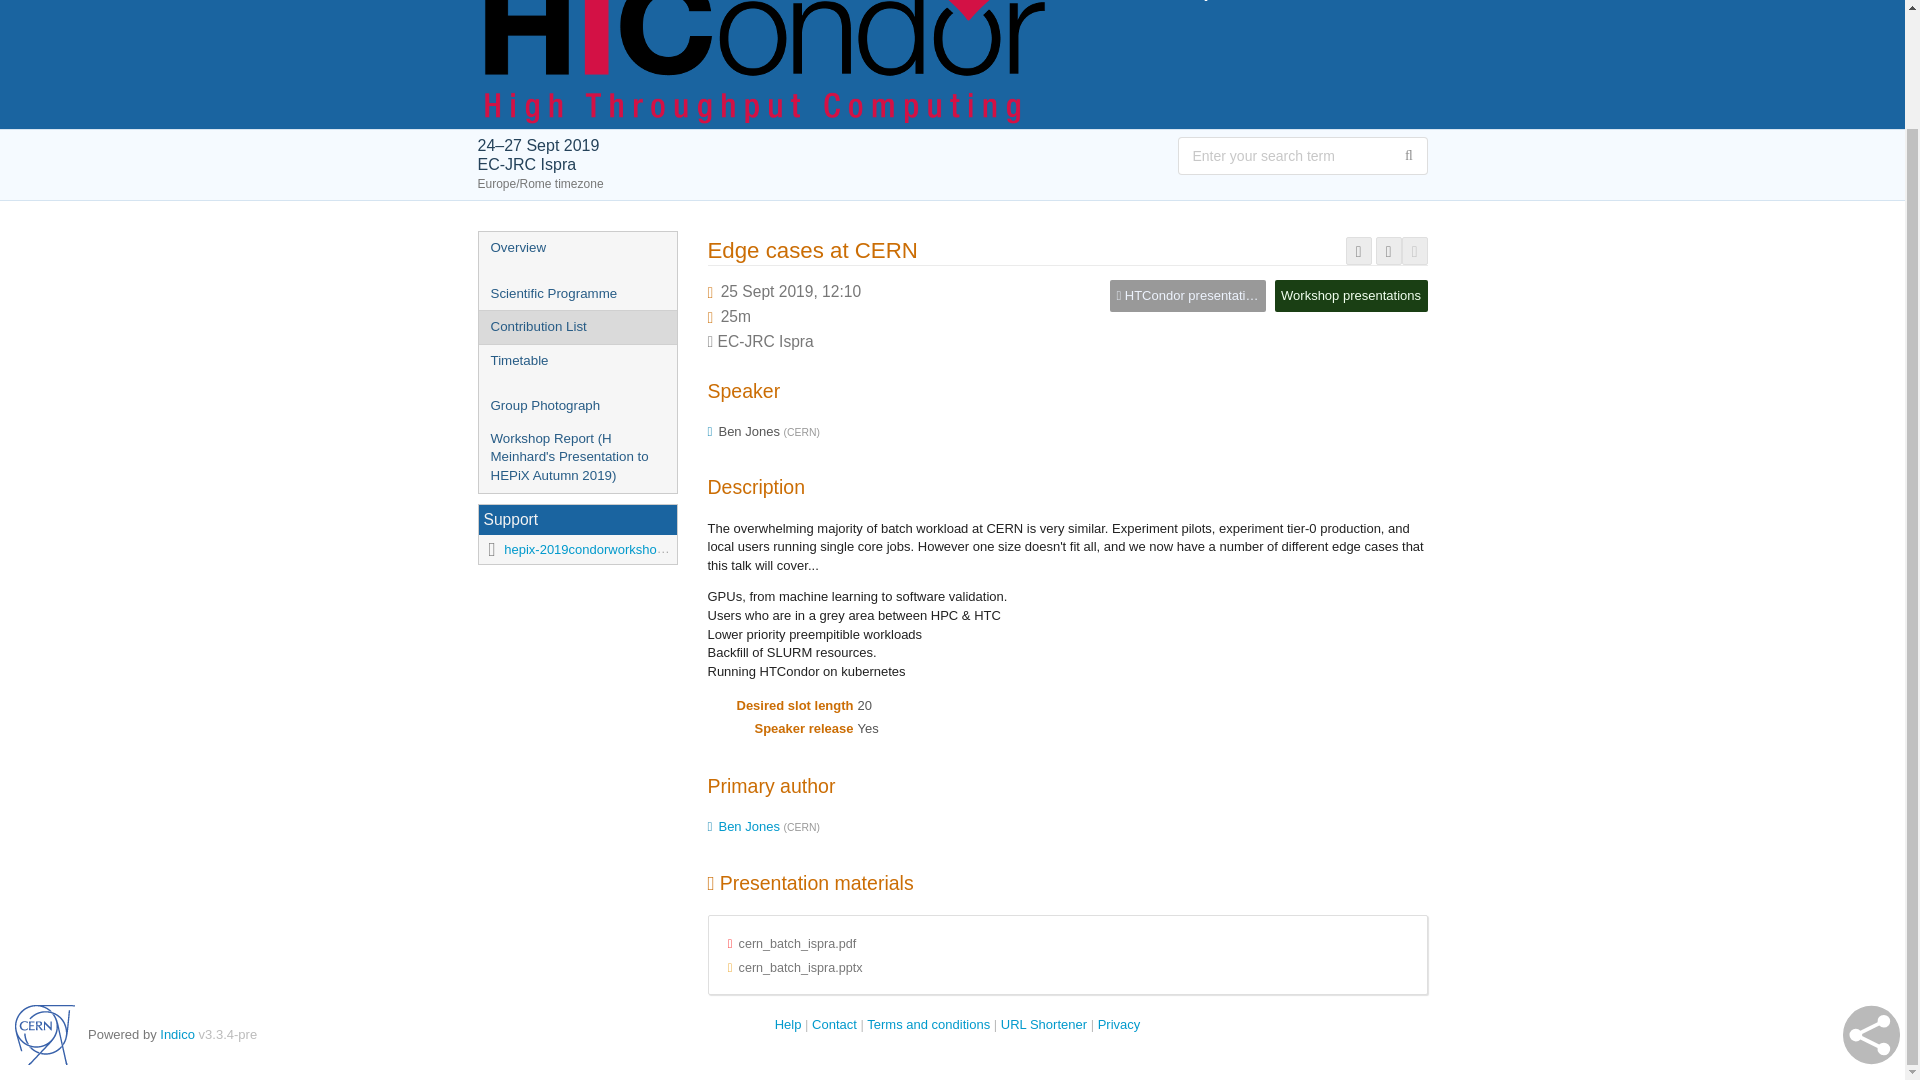 The image size is (1920, 1080). I want to click on Obtain short URL, so click(1358, 250).